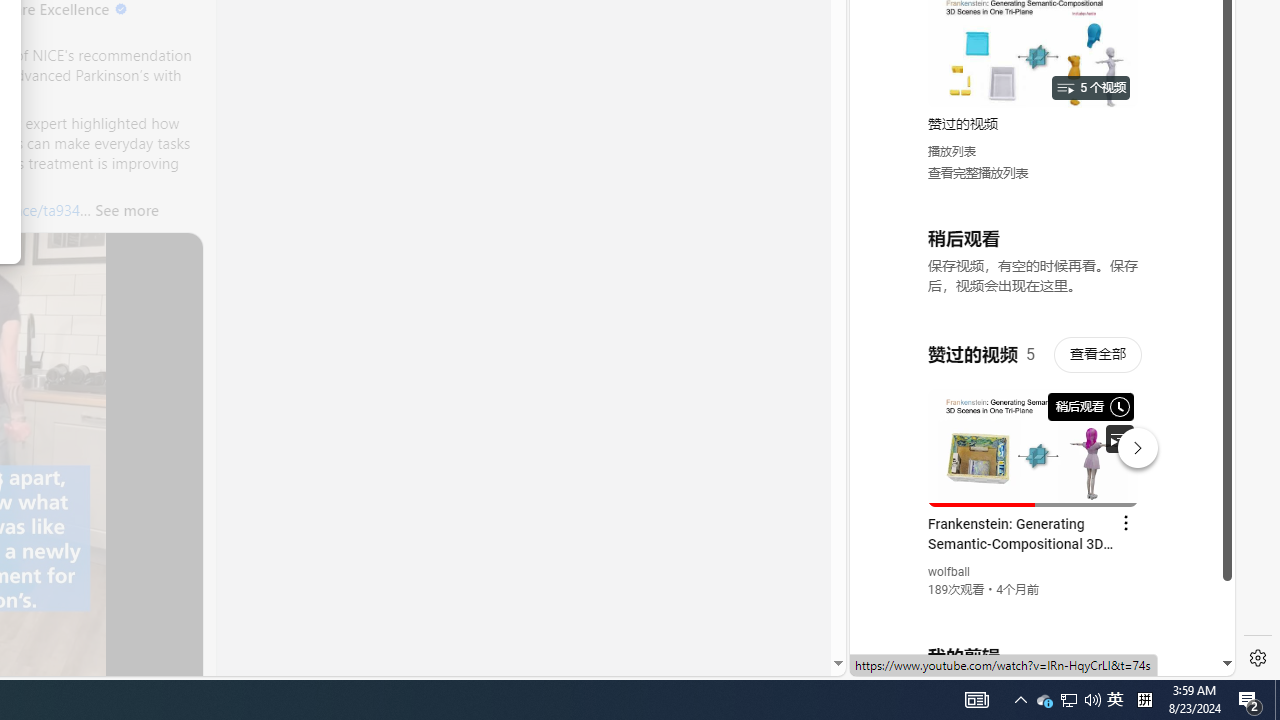 This screenshot has width=1280, height=720. What do you see at coordinates (1034, 609) in the screenshot?
I see `you` at bounding box center [1034, 609].